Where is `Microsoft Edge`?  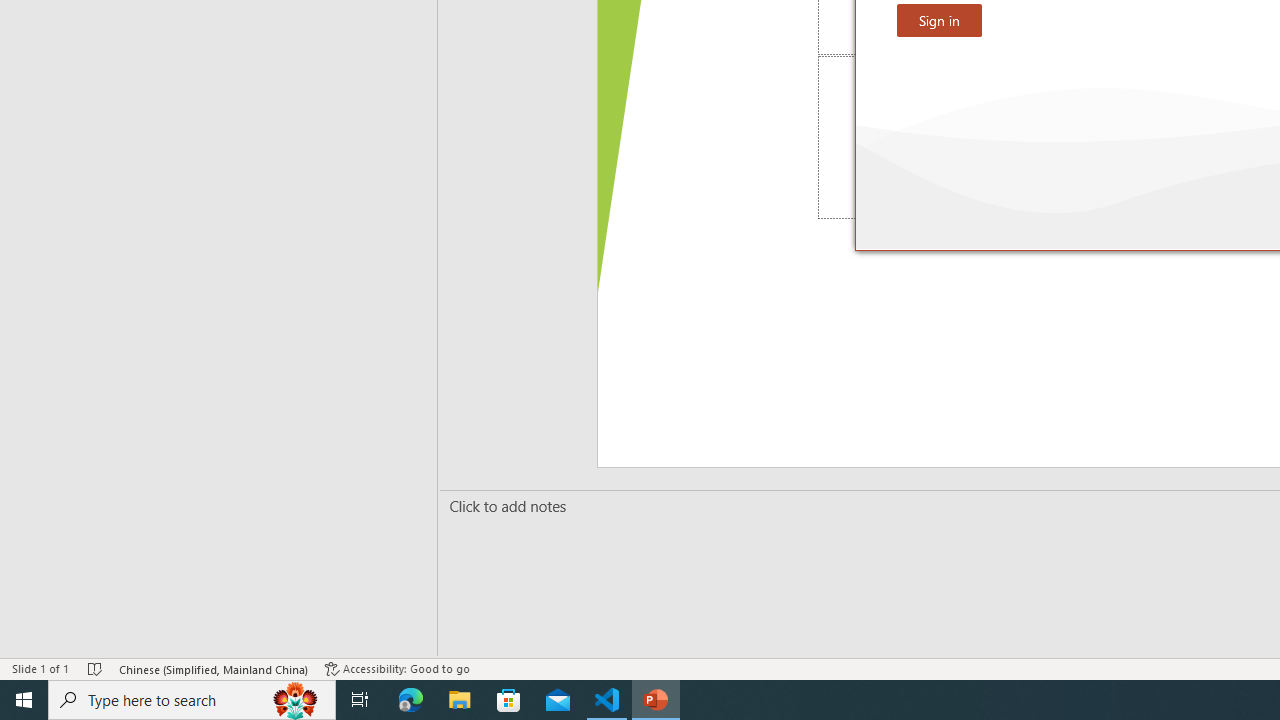 Microsoft Edge is located at coordinates (411, 700).